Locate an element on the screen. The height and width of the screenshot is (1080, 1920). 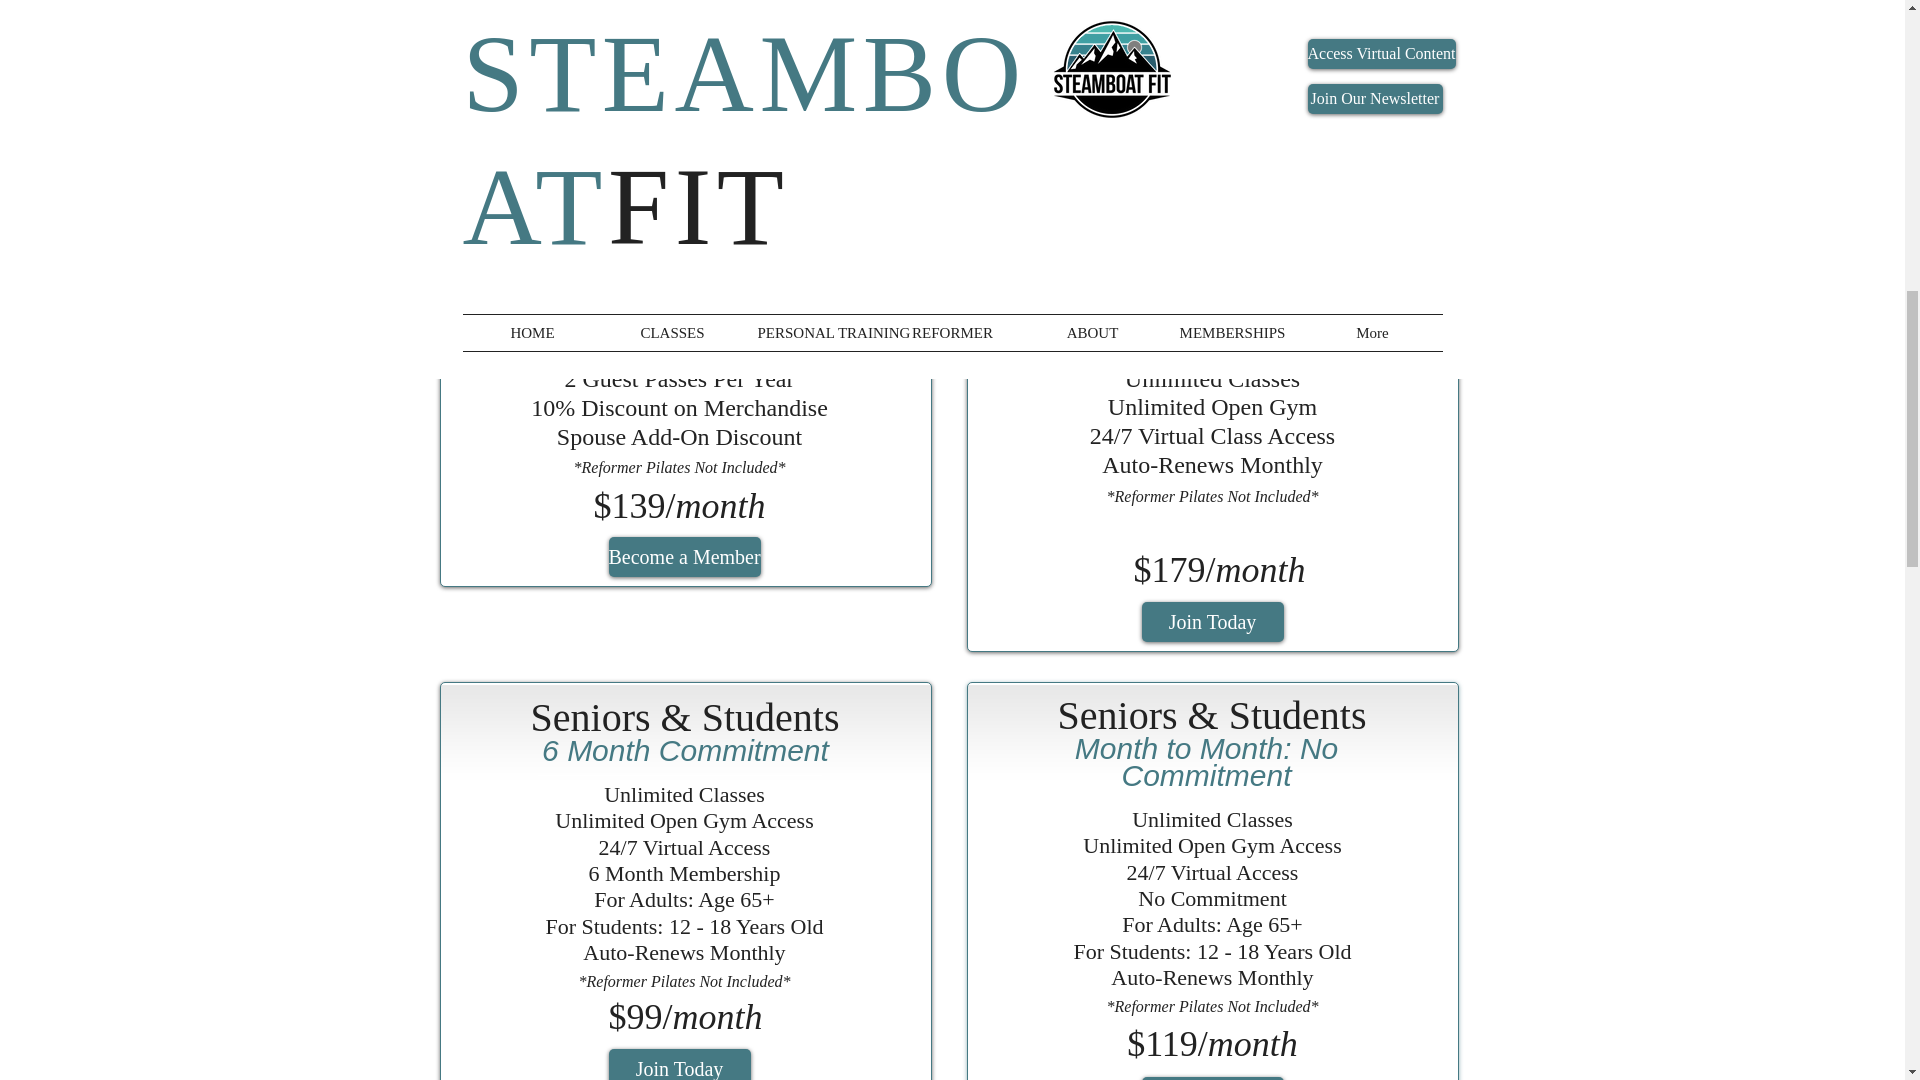
Join Today is located at coordinates (1213, 1078).